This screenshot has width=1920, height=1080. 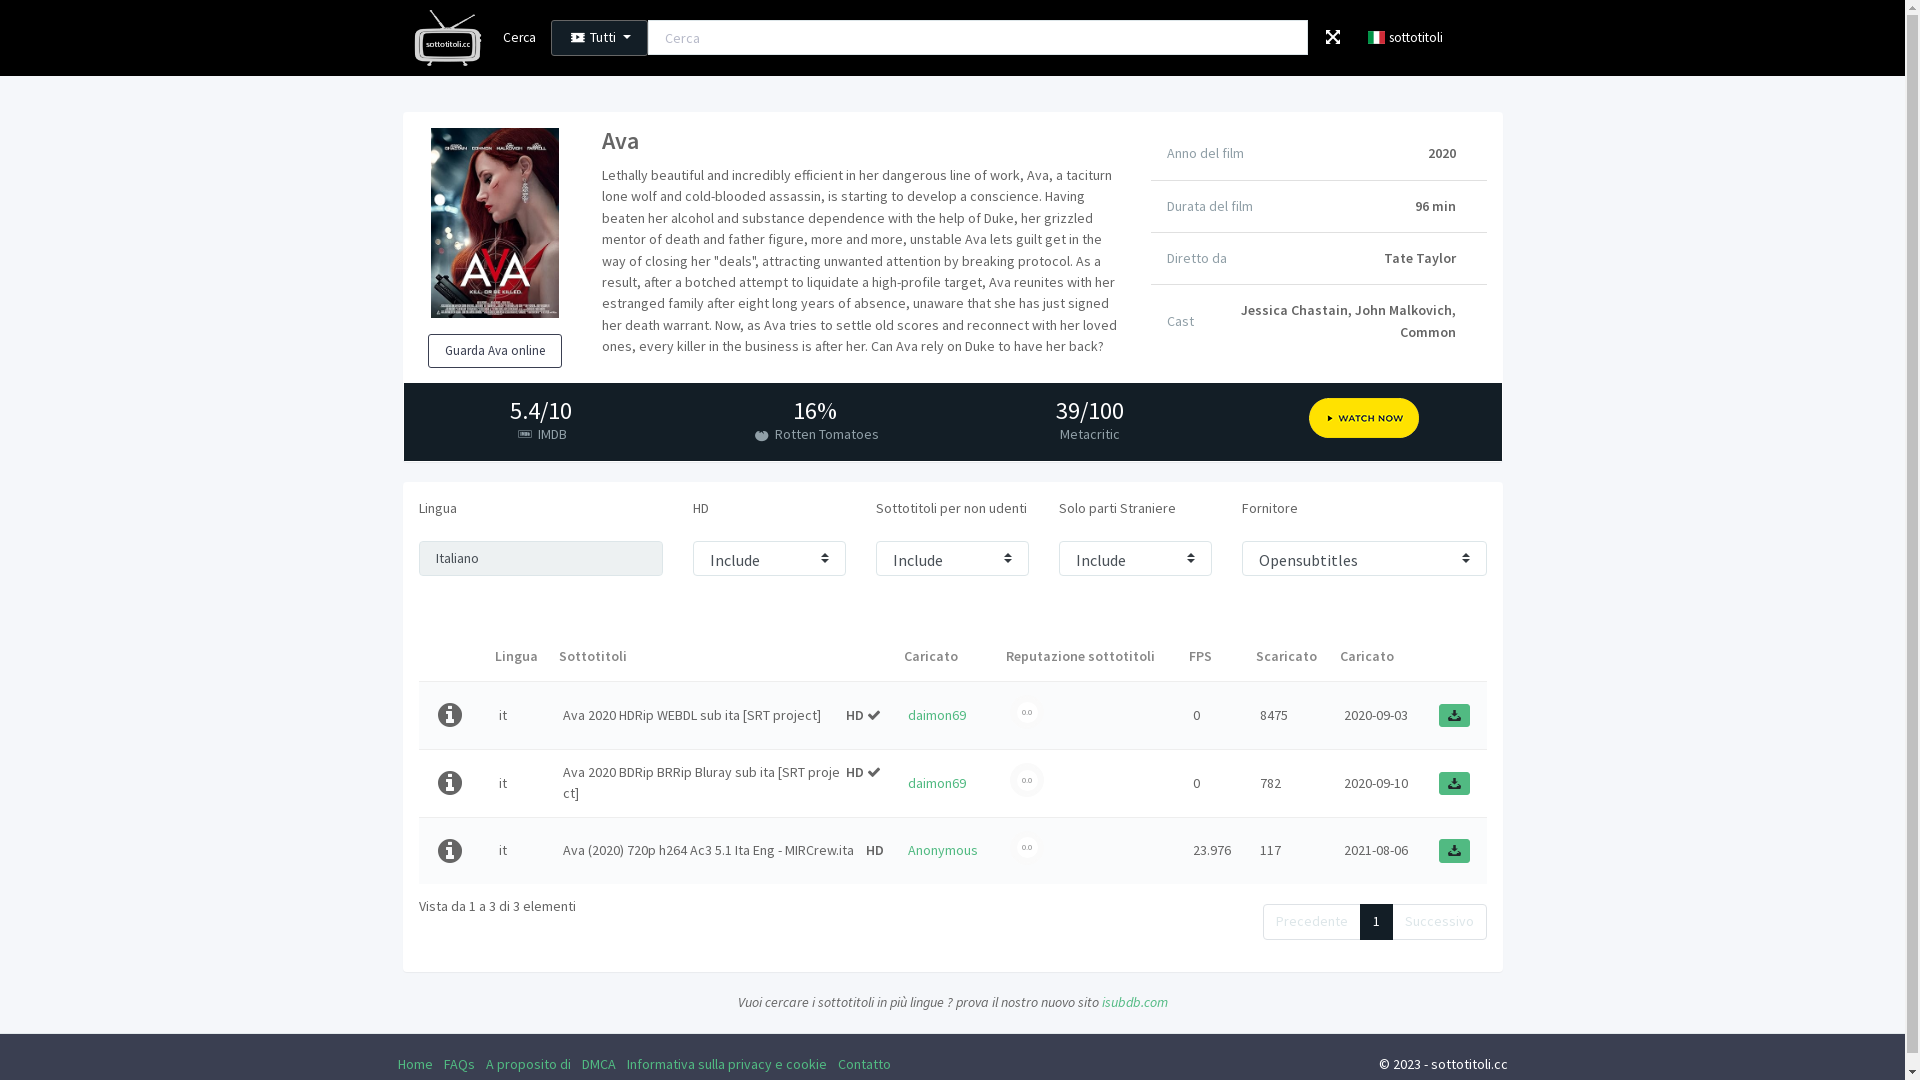 I want to click on Precedente, so click(x=1311, y=922).